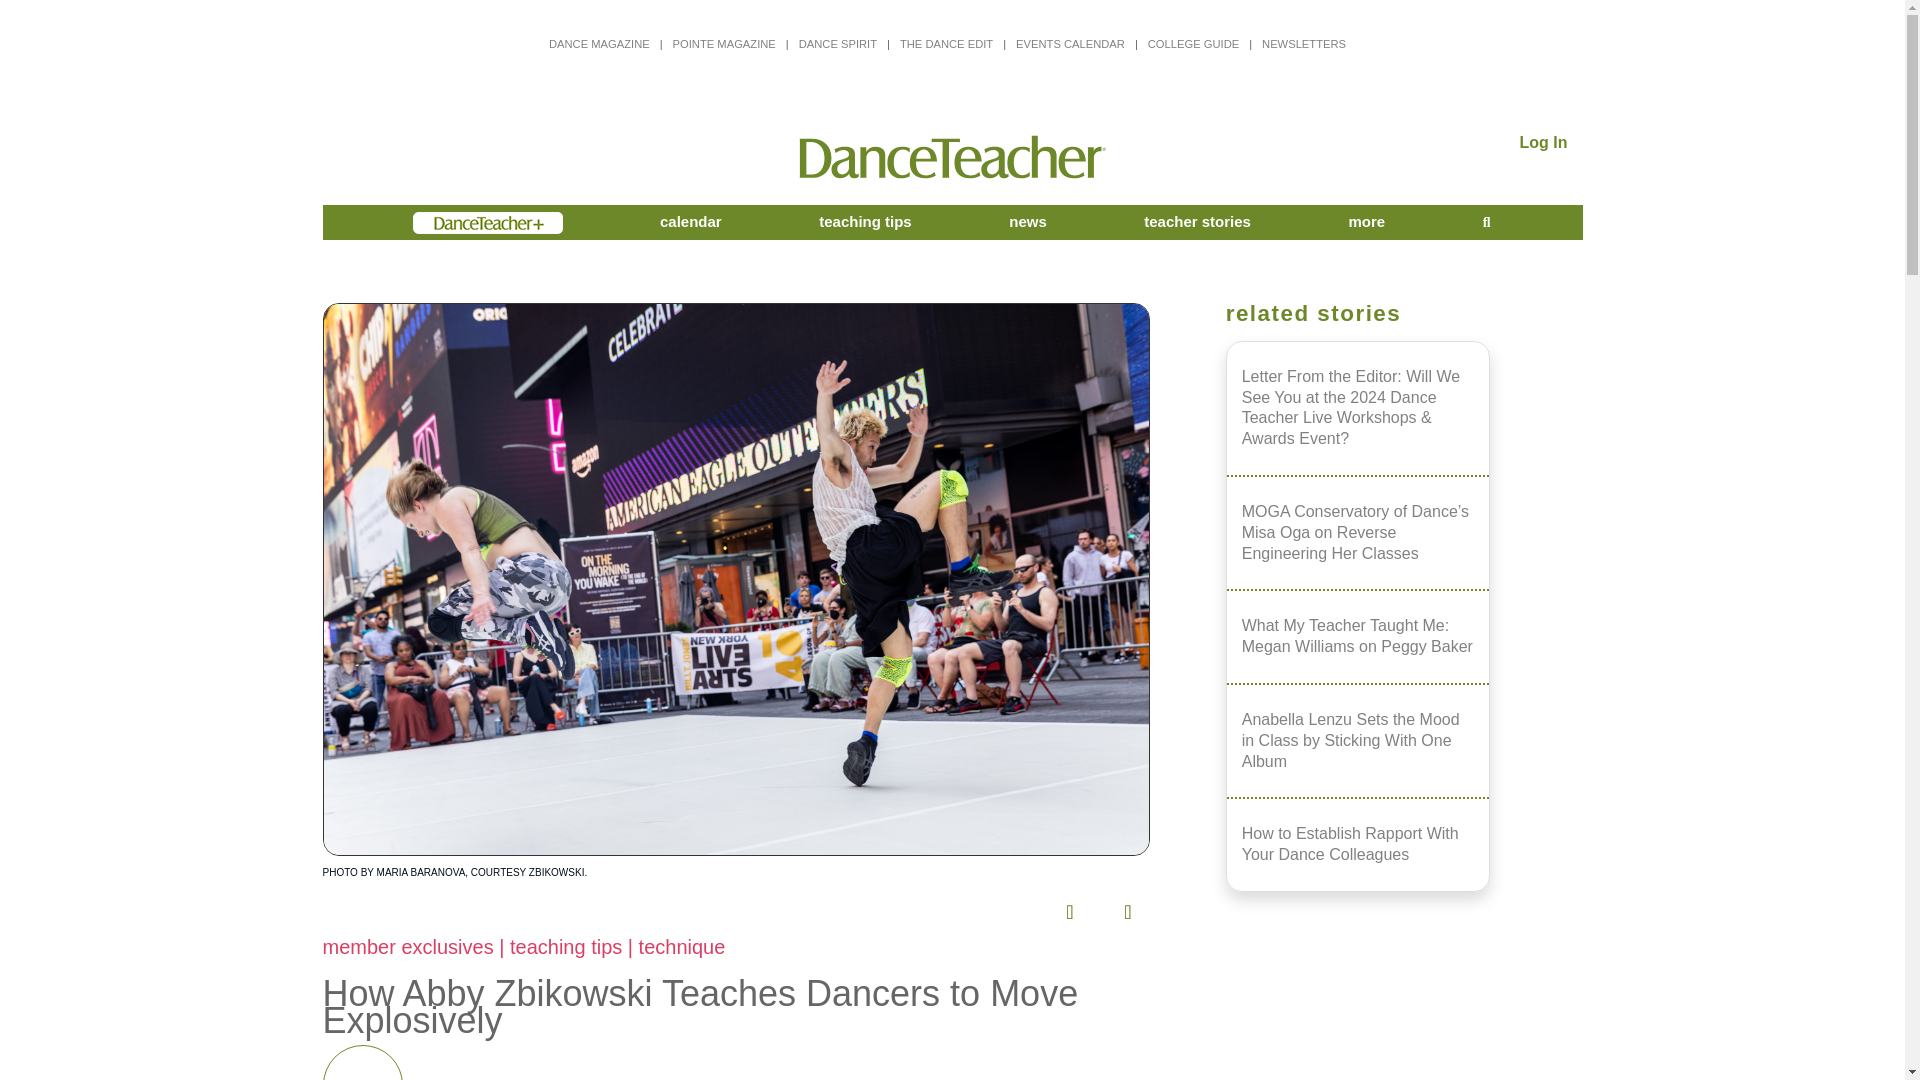 Image resolution: width=1920 pixels, height=1080 pixels. What do you see at coordinates (1358, 635) in the screenshot?
I see `What My Teacher Taught Me: Megan Williams on Peggy Baker` at bounding box center [1358, 635].